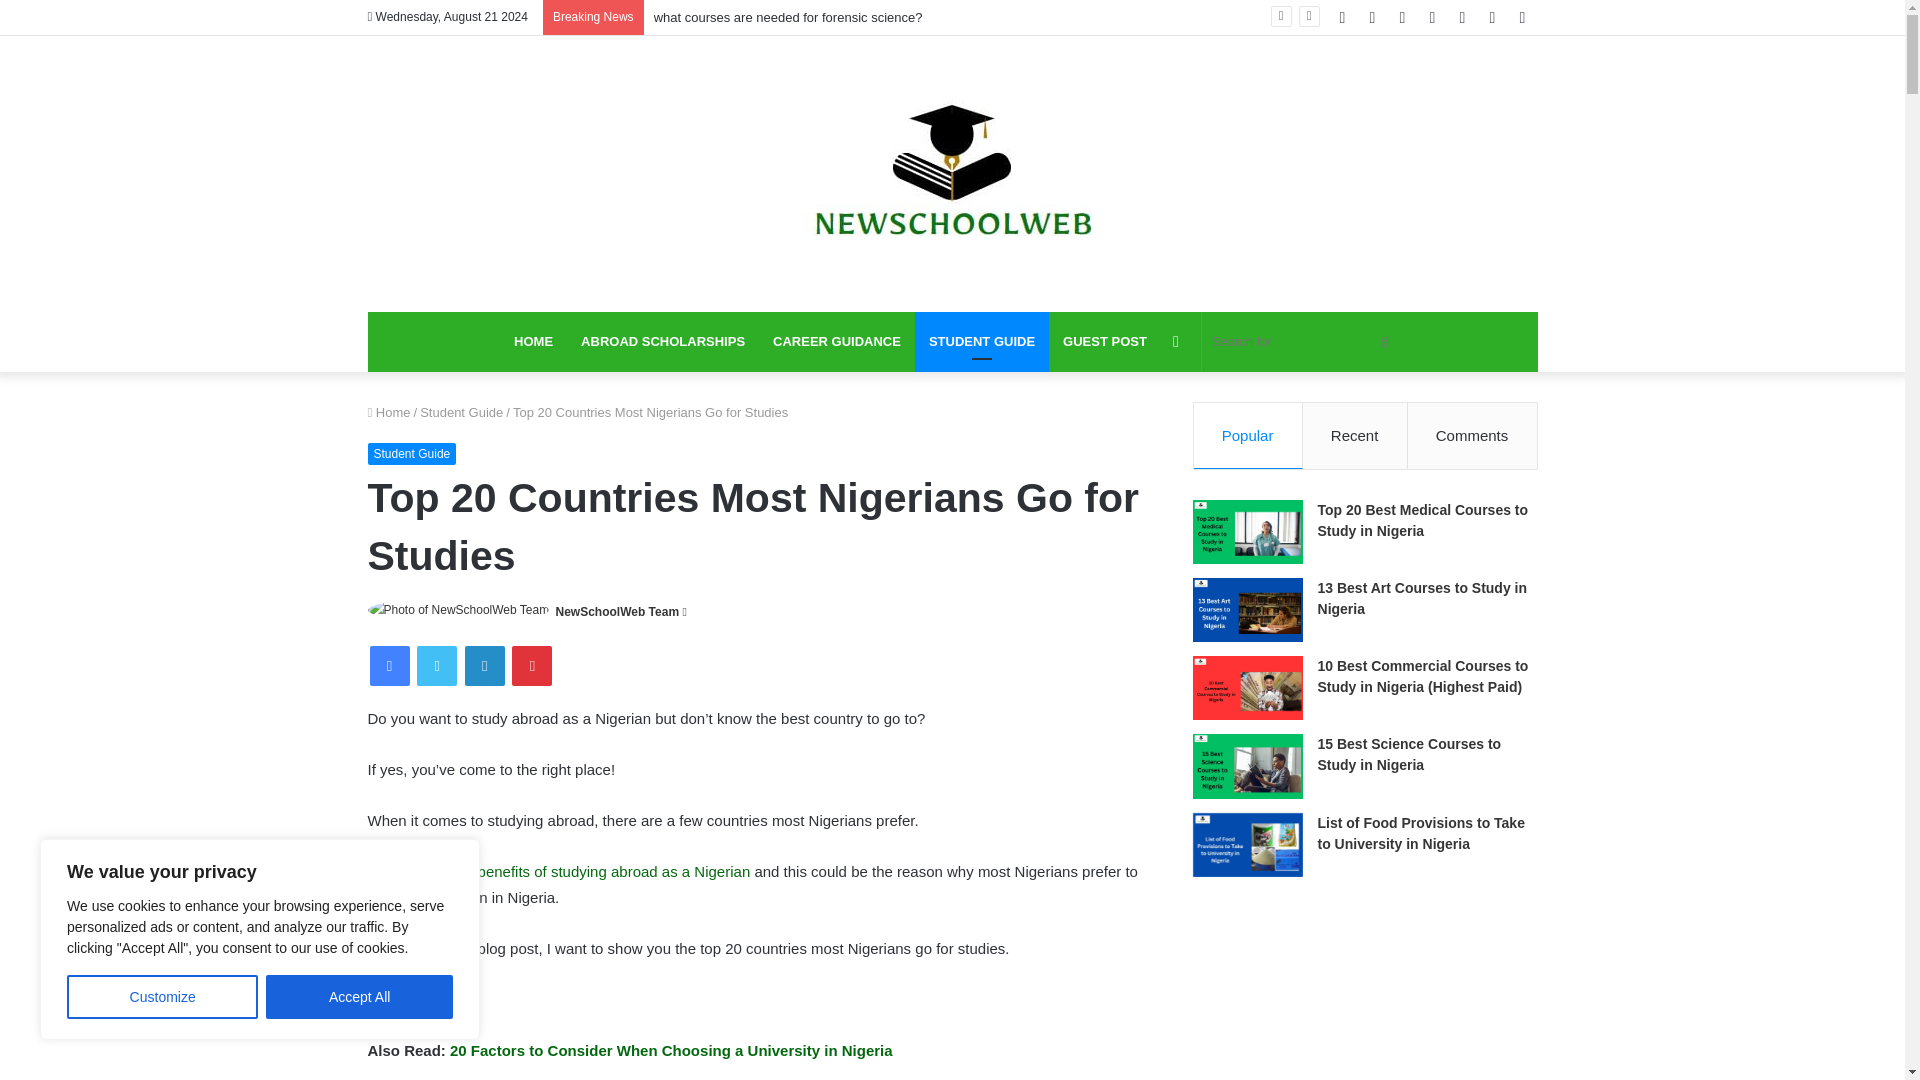  What do you see at coordinates (390, 665) in the screenshot?
I see `Facebook` at bounding box center [390, 665].